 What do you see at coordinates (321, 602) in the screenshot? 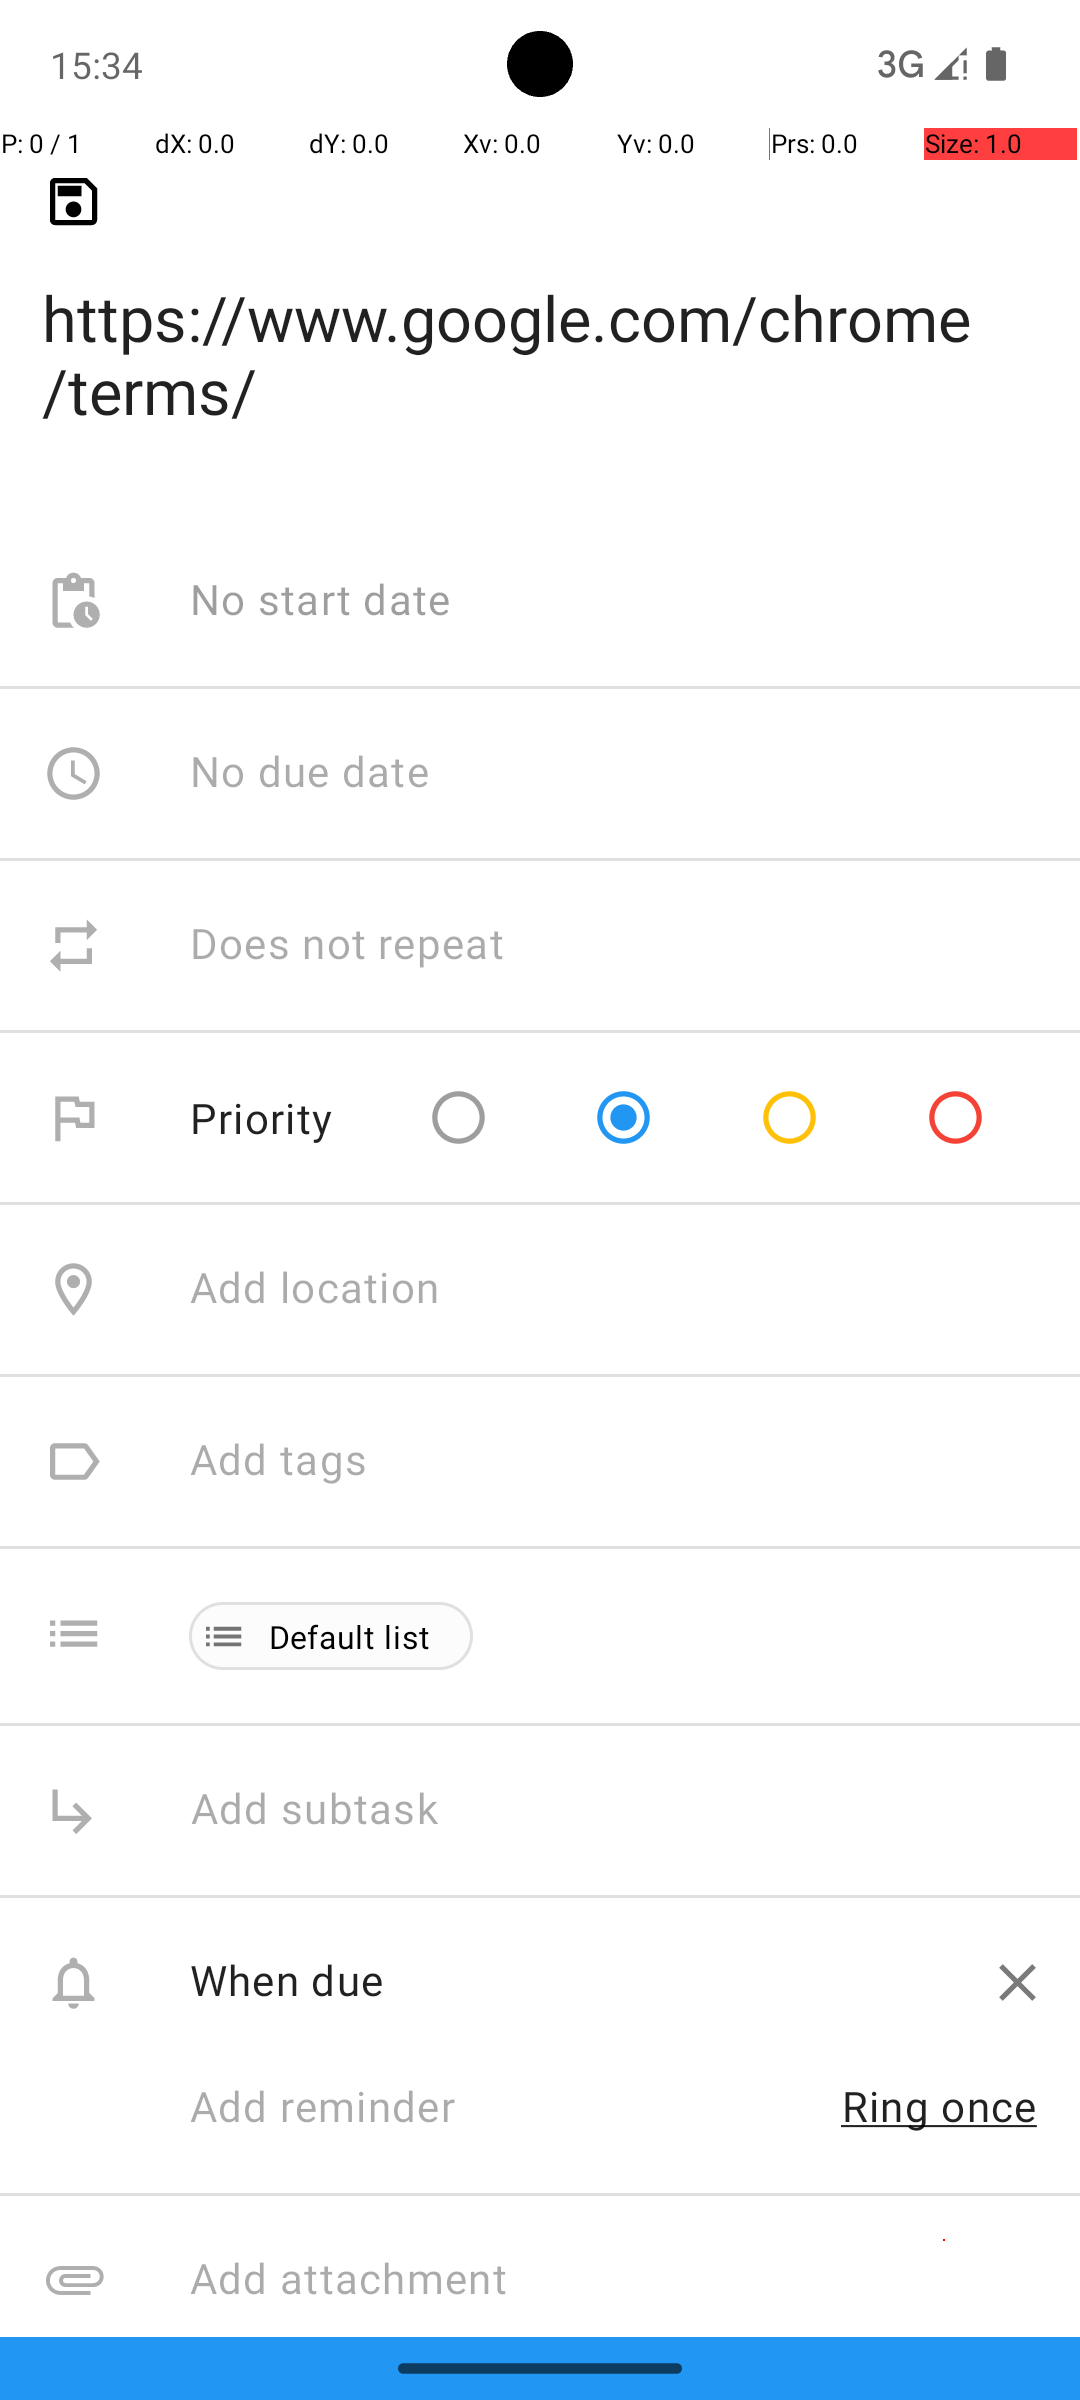
I see `No start date` at bounding box center [321, 602].